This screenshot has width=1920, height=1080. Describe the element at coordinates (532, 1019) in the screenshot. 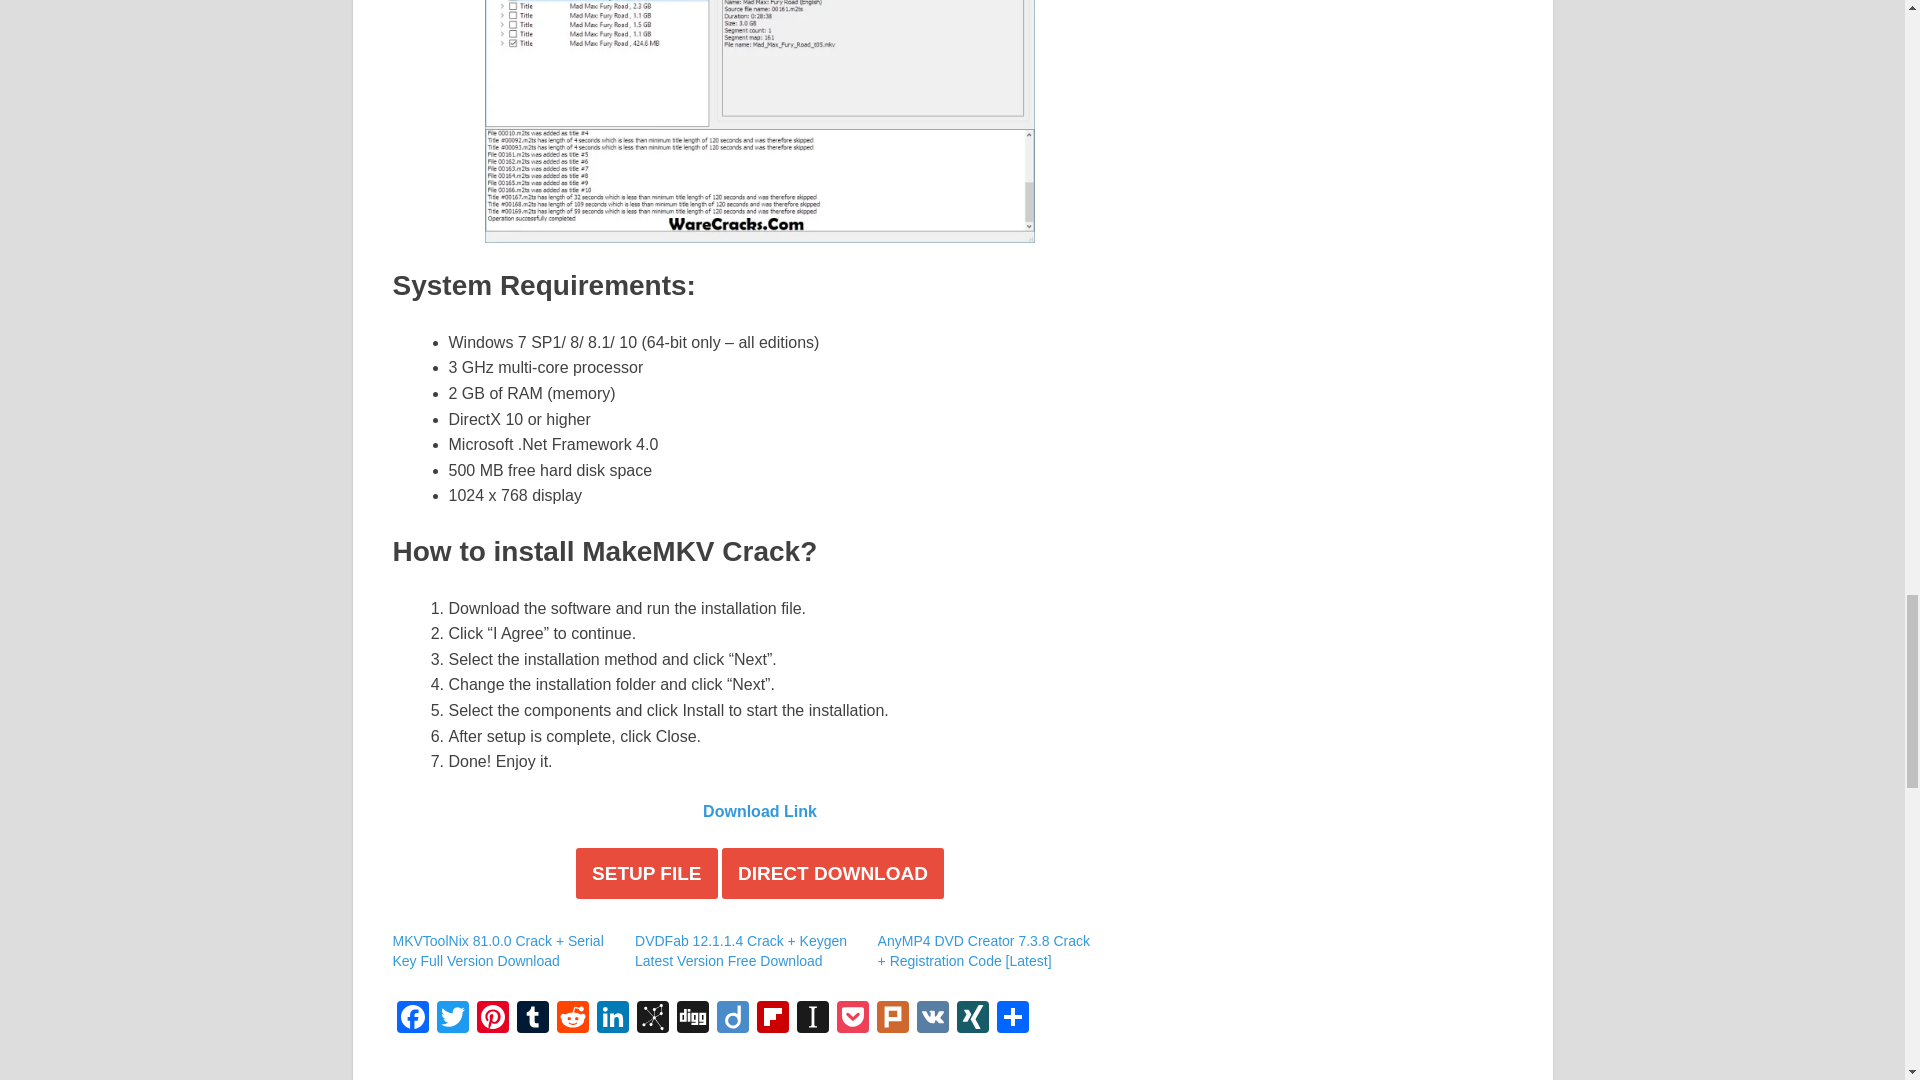

I see `Tumblr` at that location.